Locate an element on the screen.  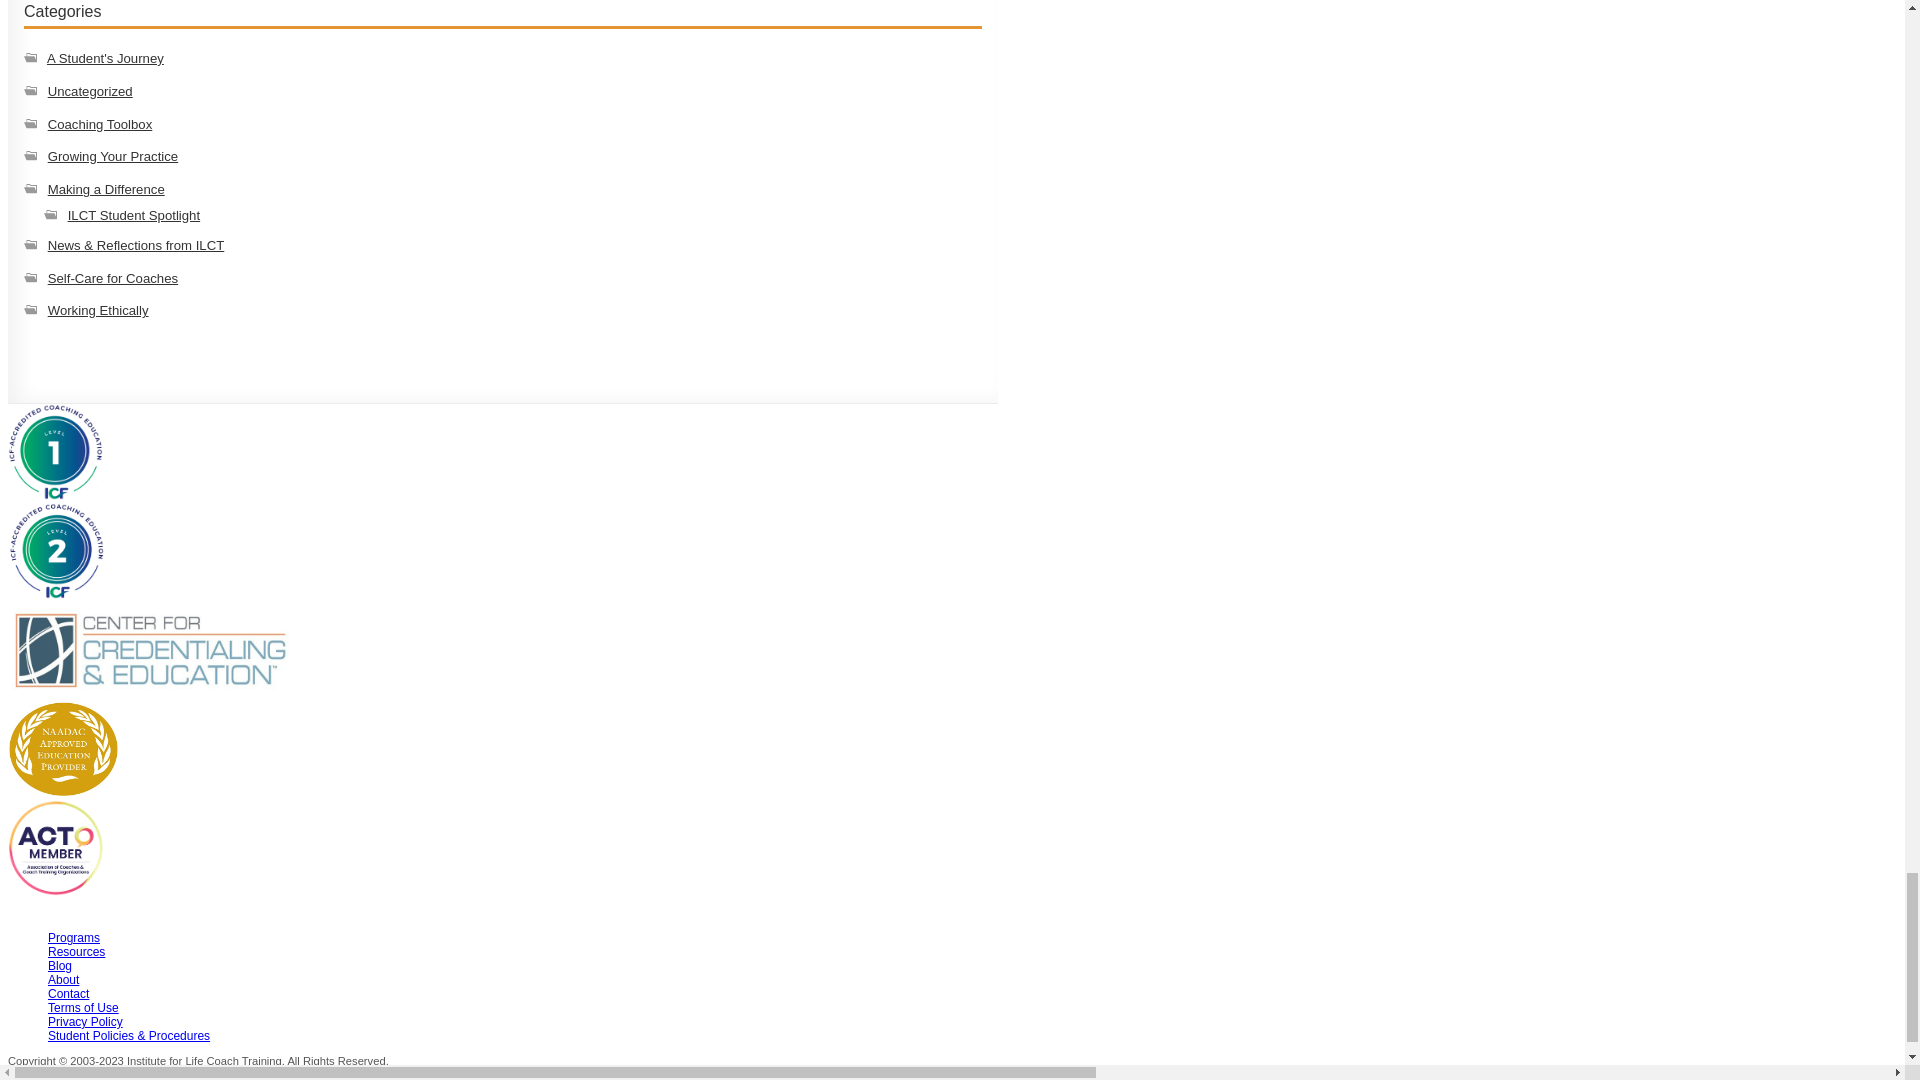
Resources is located at coordinates (76, 952).